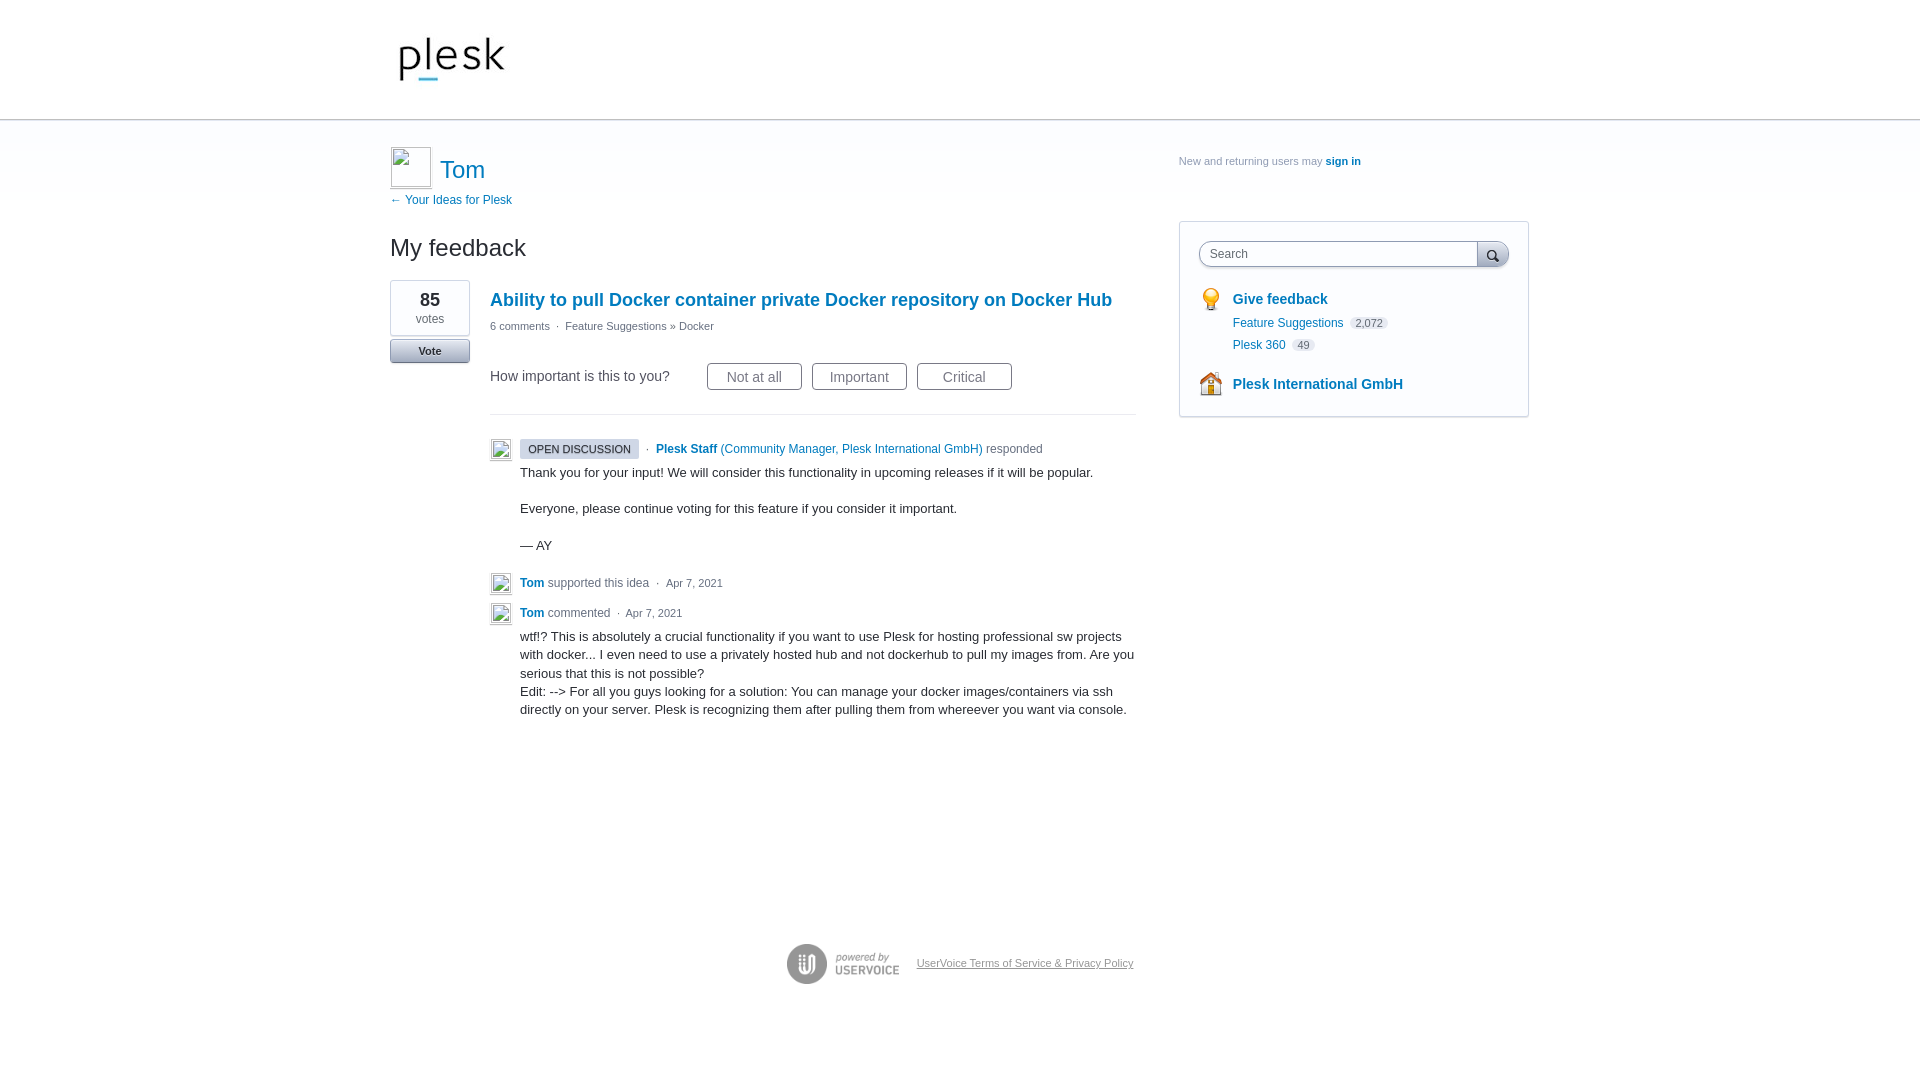  What do you see at coordinates (430, 350) in the screenshot?
I see `Vote` at bounding box center [430, 350].